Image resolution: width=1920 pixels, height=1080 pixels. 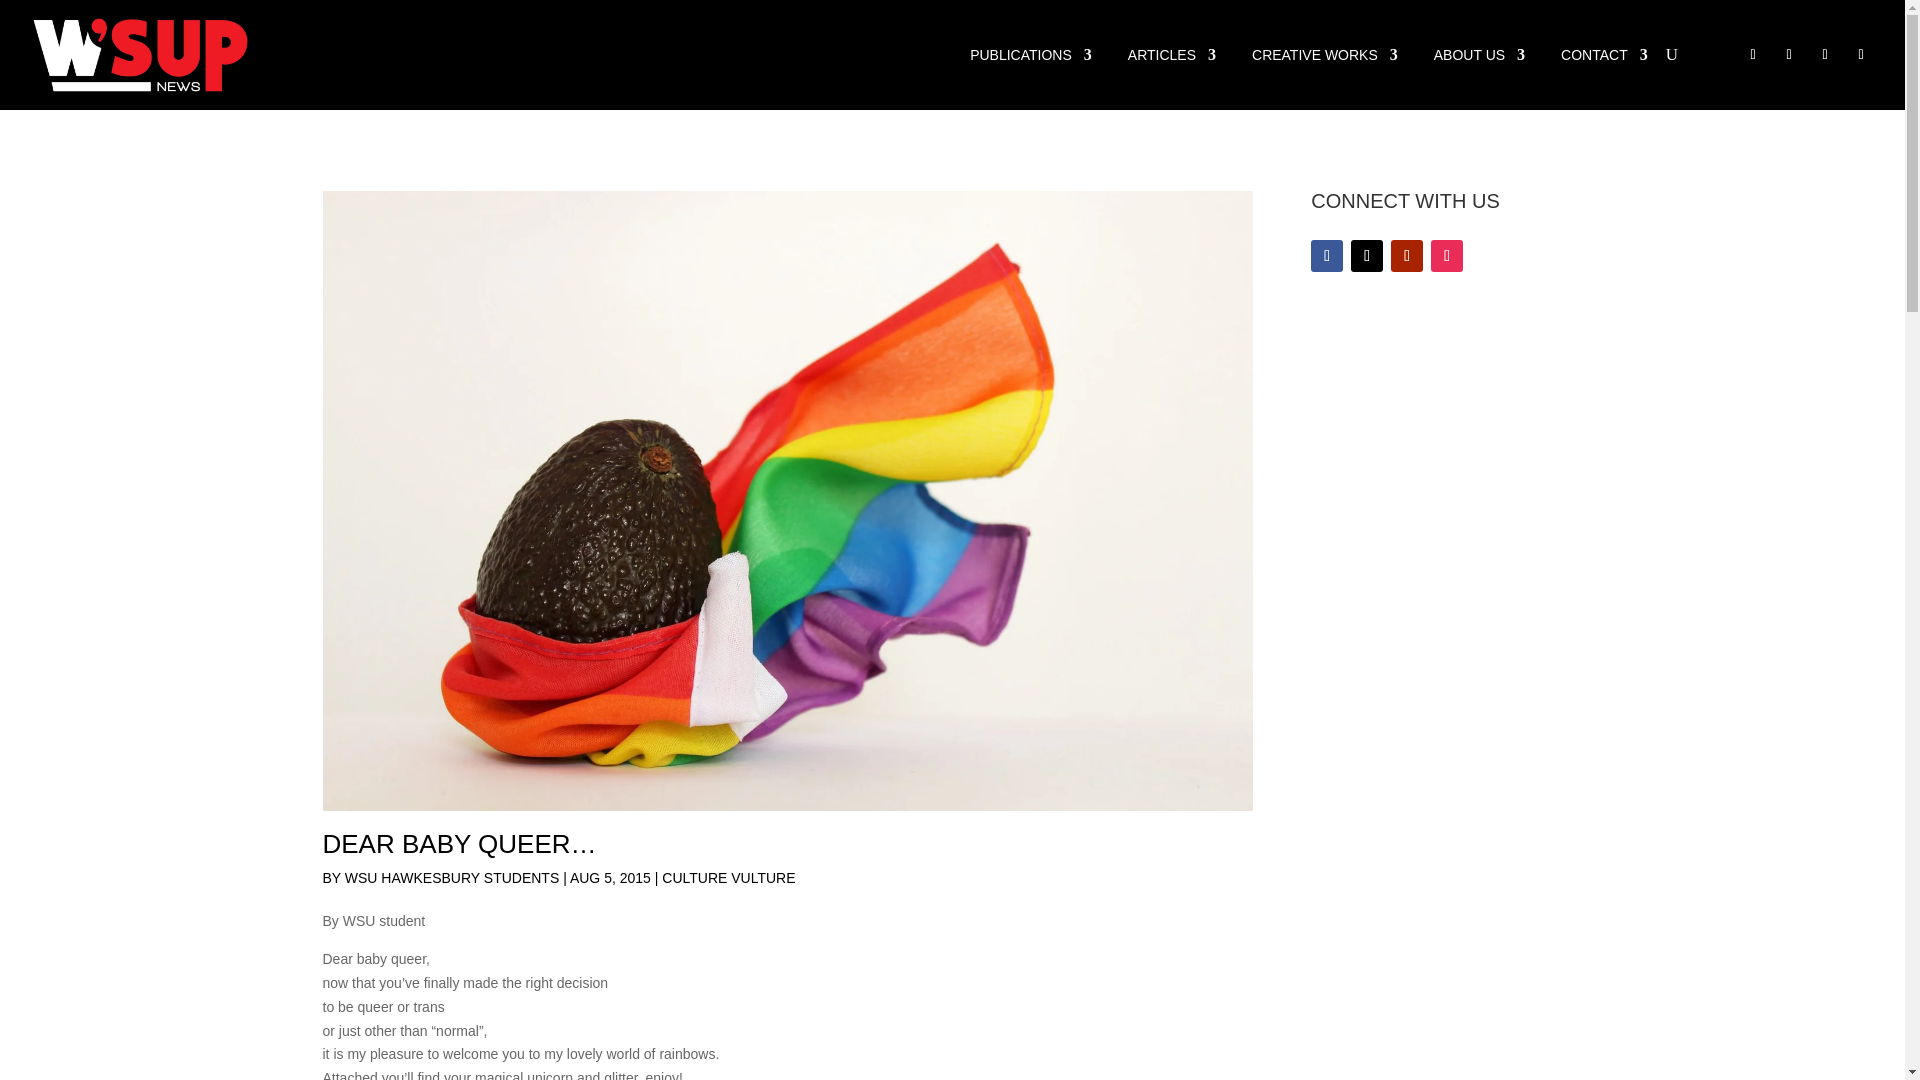 What do you see at coordinates (1479, 55) in the screenshot?
I see `ABOUT US` at bounding box center [1479, 55].